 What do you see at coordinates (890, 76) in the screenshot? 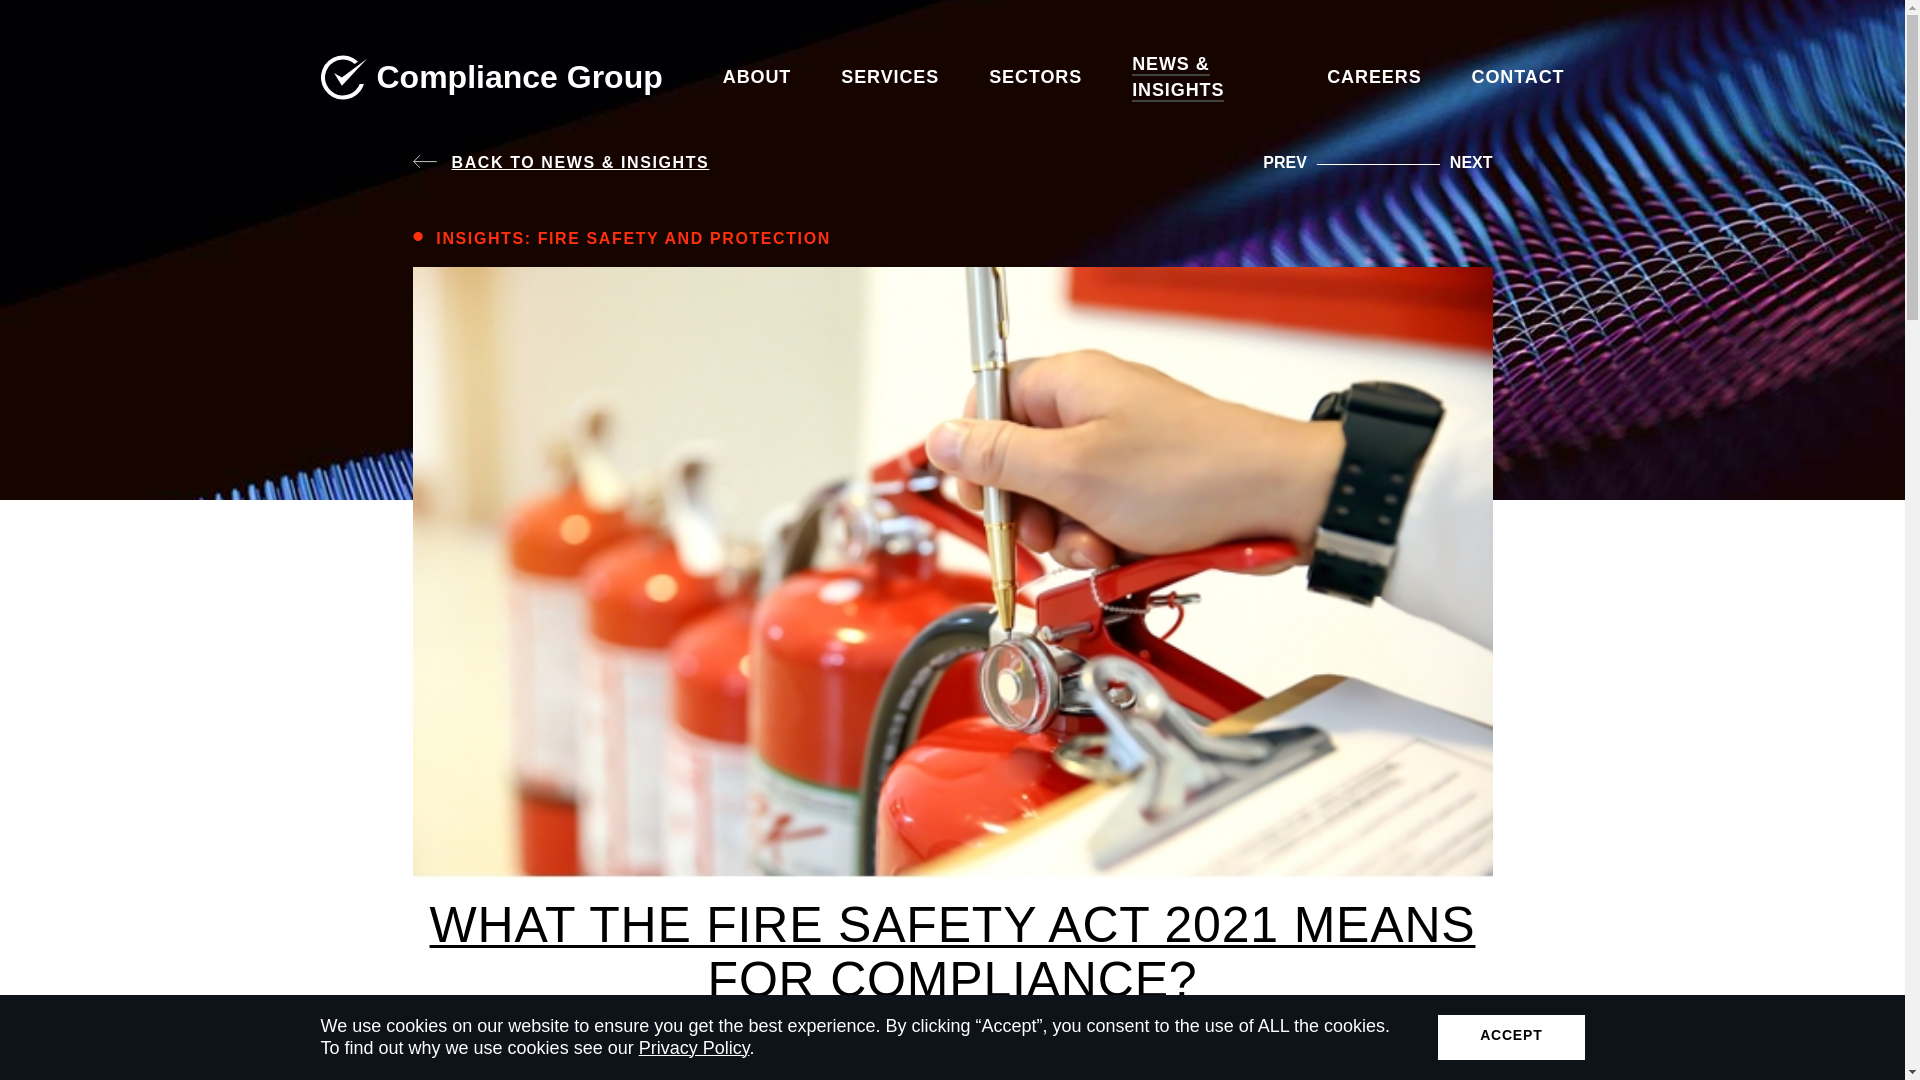
I see `SERVICES` at bounding box center [890, 76].